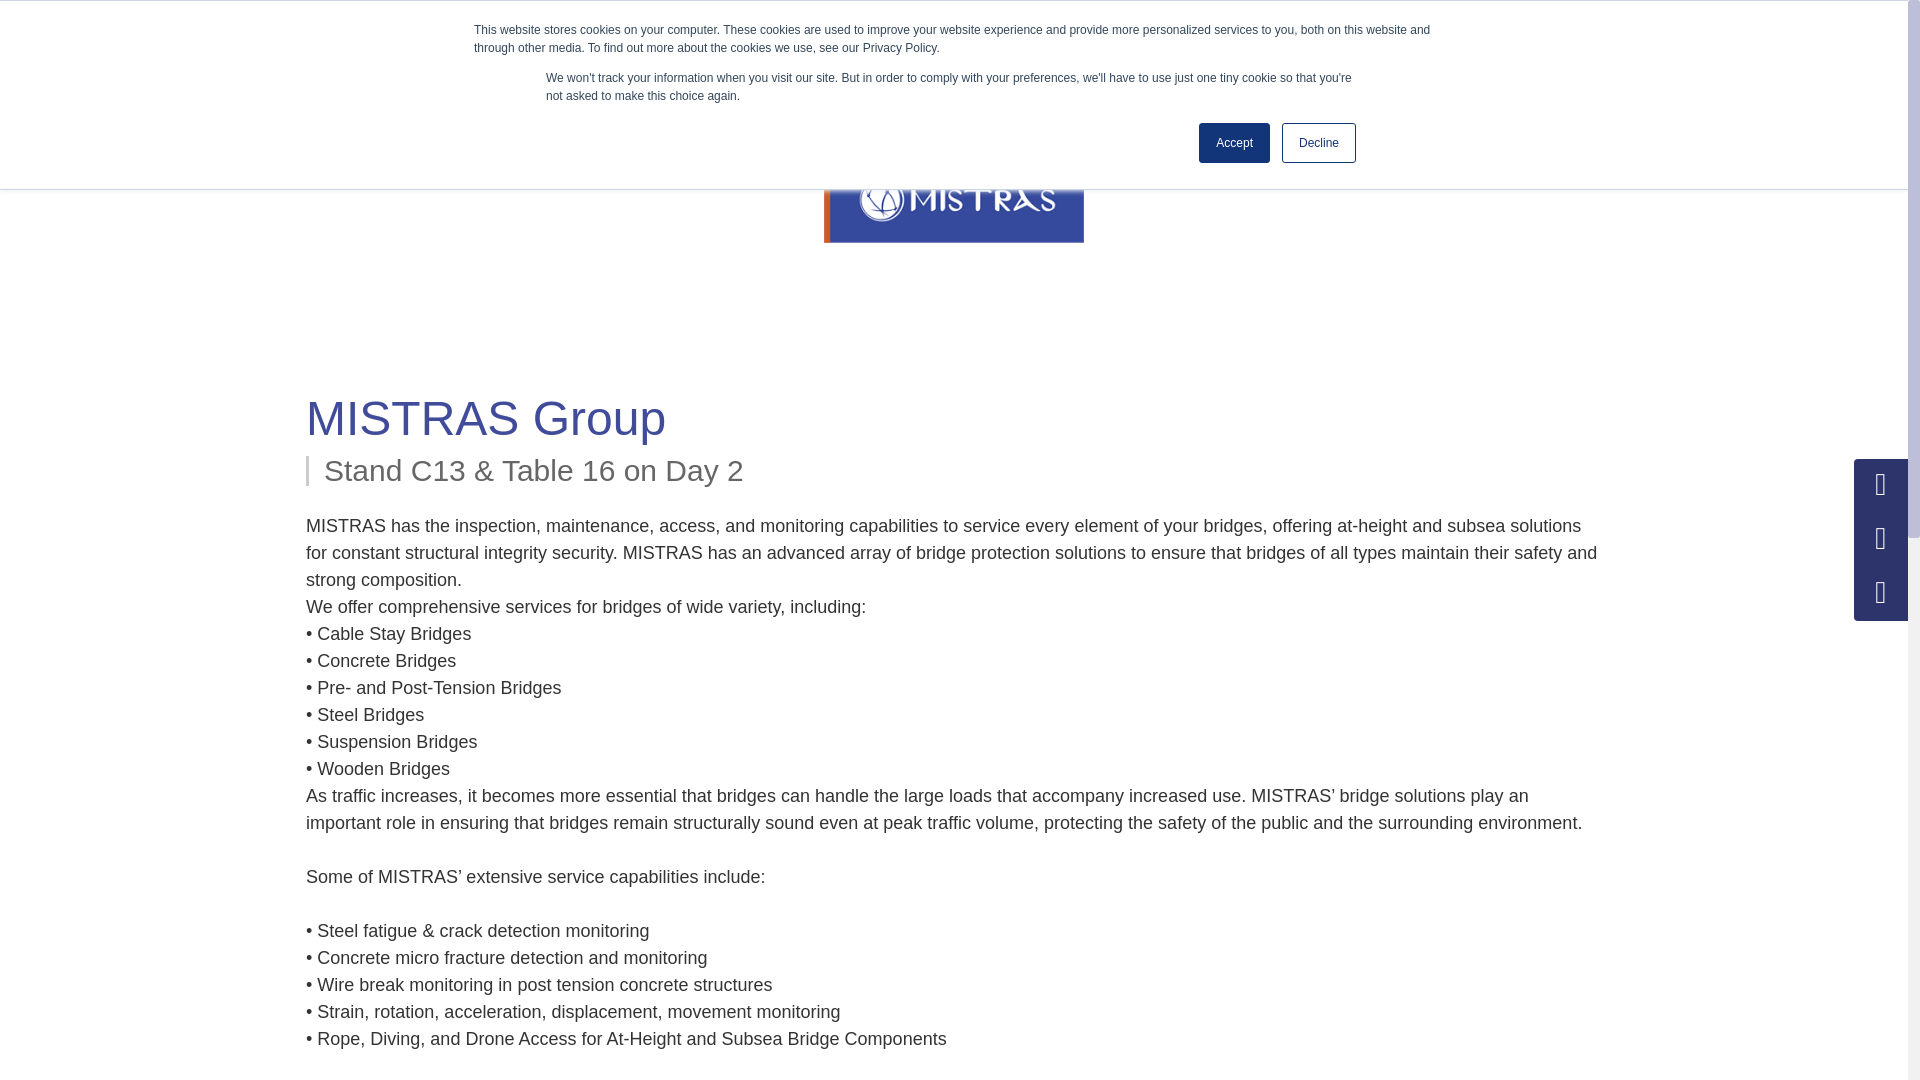 The width and height of the screenshot is (1920, 1080). Describe the element at coordinates (1438, 36) in the screenshot. I see `Video` at that location.